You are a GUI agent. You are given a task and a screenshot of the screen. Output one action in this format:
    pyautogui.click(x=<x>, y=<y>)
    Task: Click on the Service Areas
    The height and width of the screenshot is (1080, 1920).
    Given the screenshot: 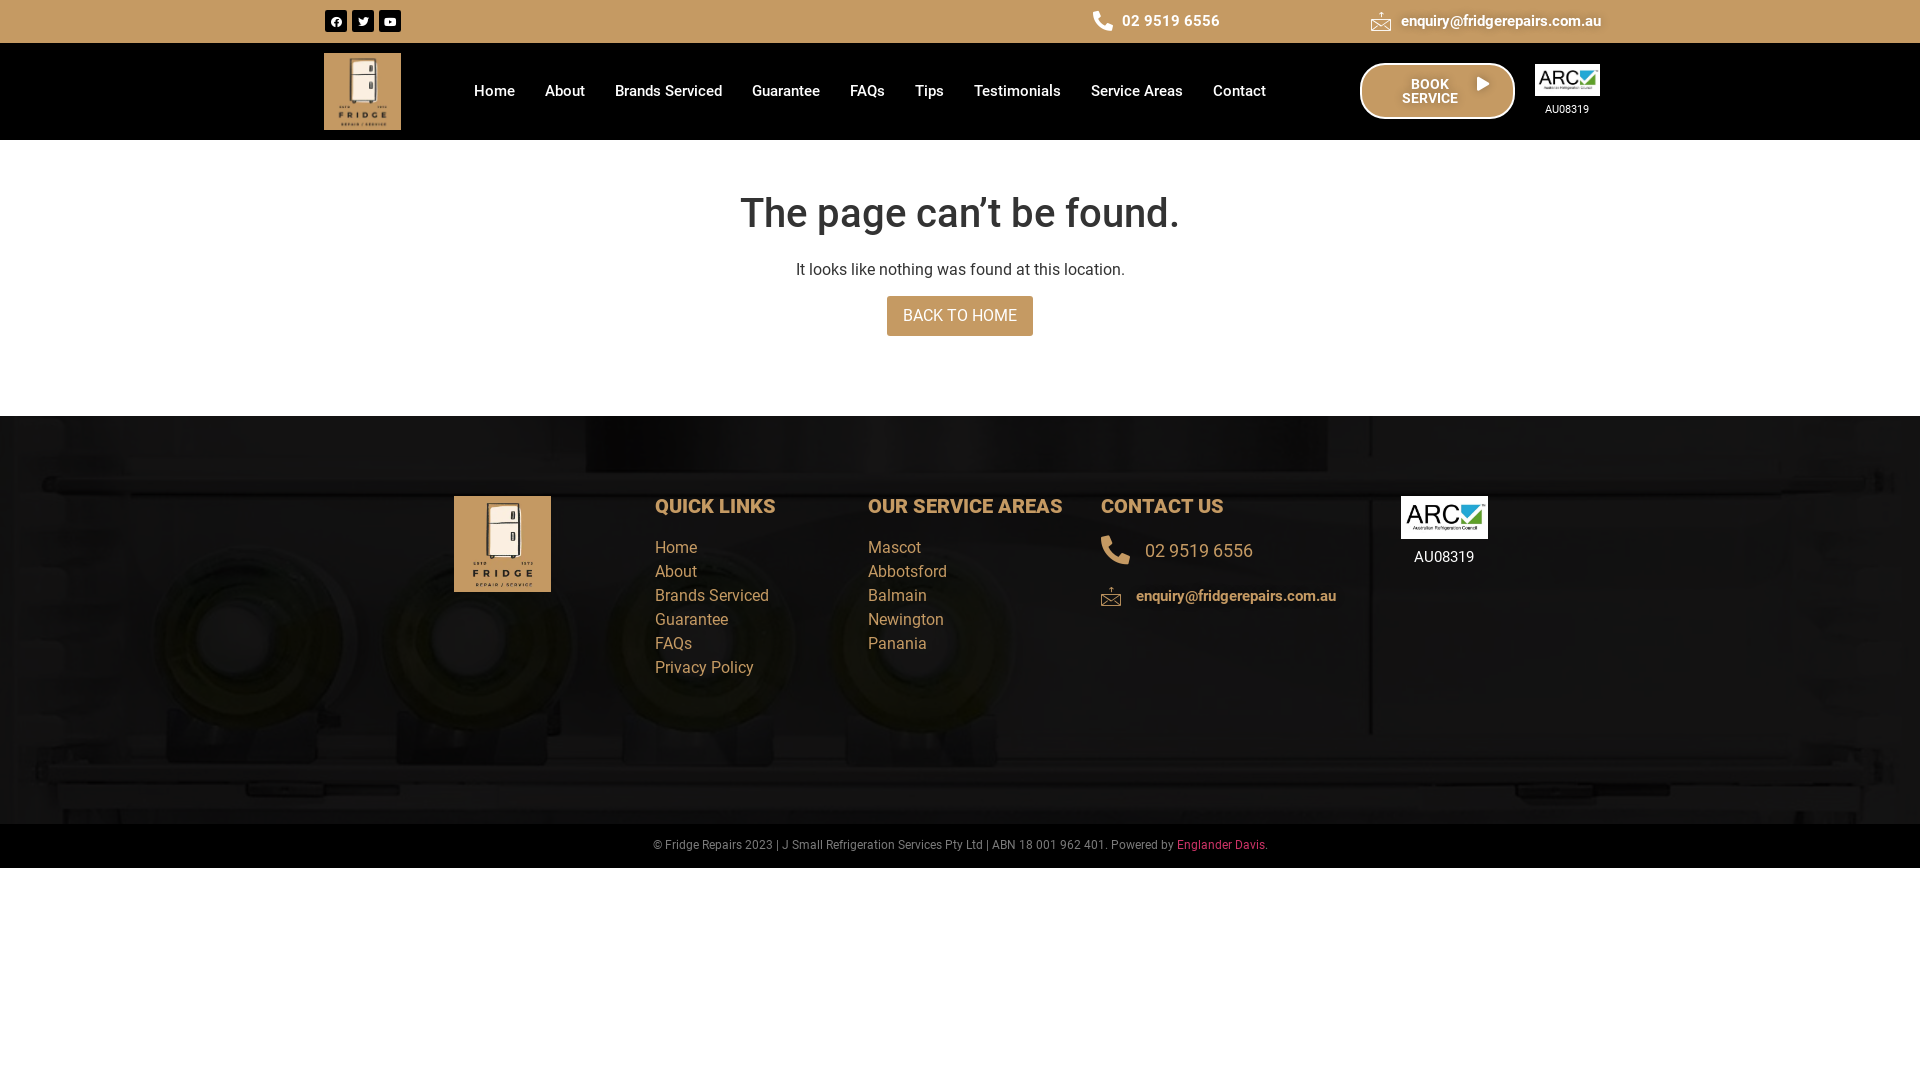 What is the action you would take?
    pyautogui.click(x=1137, y=91)
    